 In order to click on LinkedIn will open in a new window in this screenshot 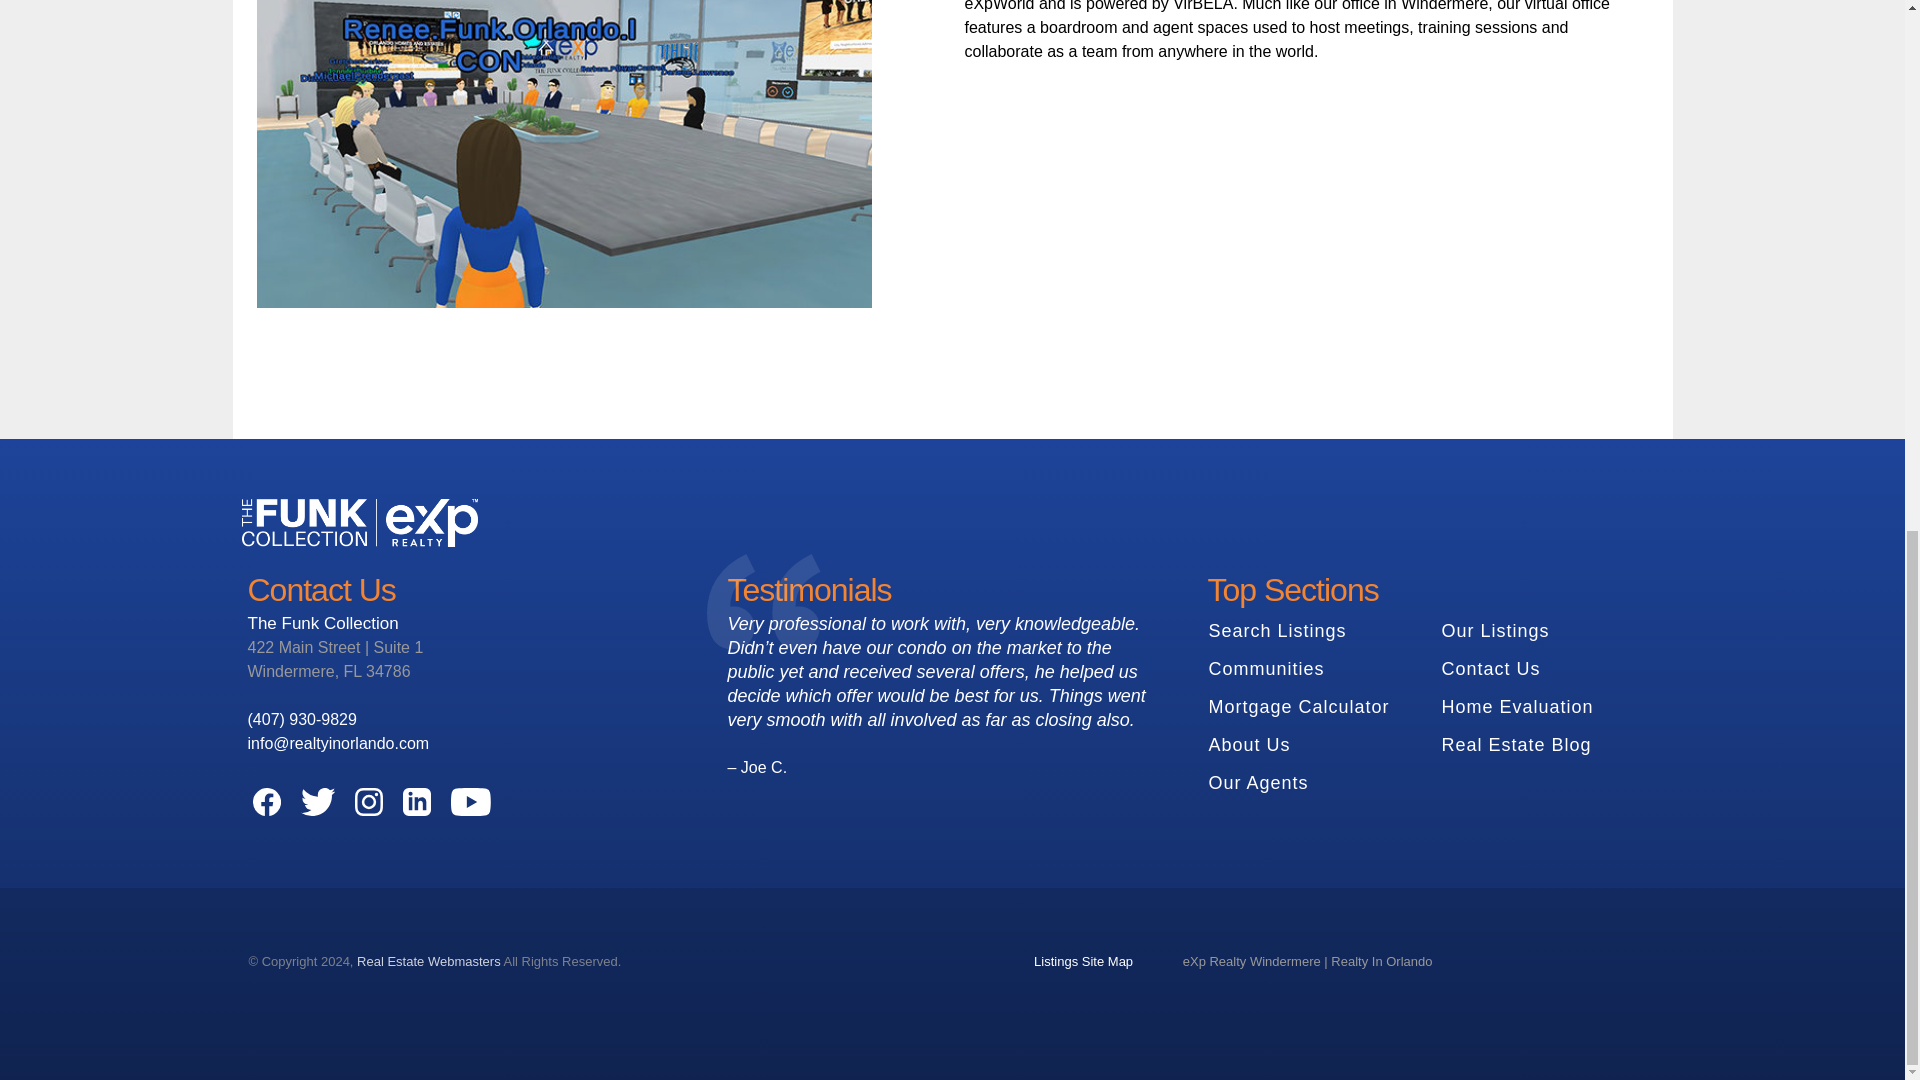, I will do `click(416, 802)`.